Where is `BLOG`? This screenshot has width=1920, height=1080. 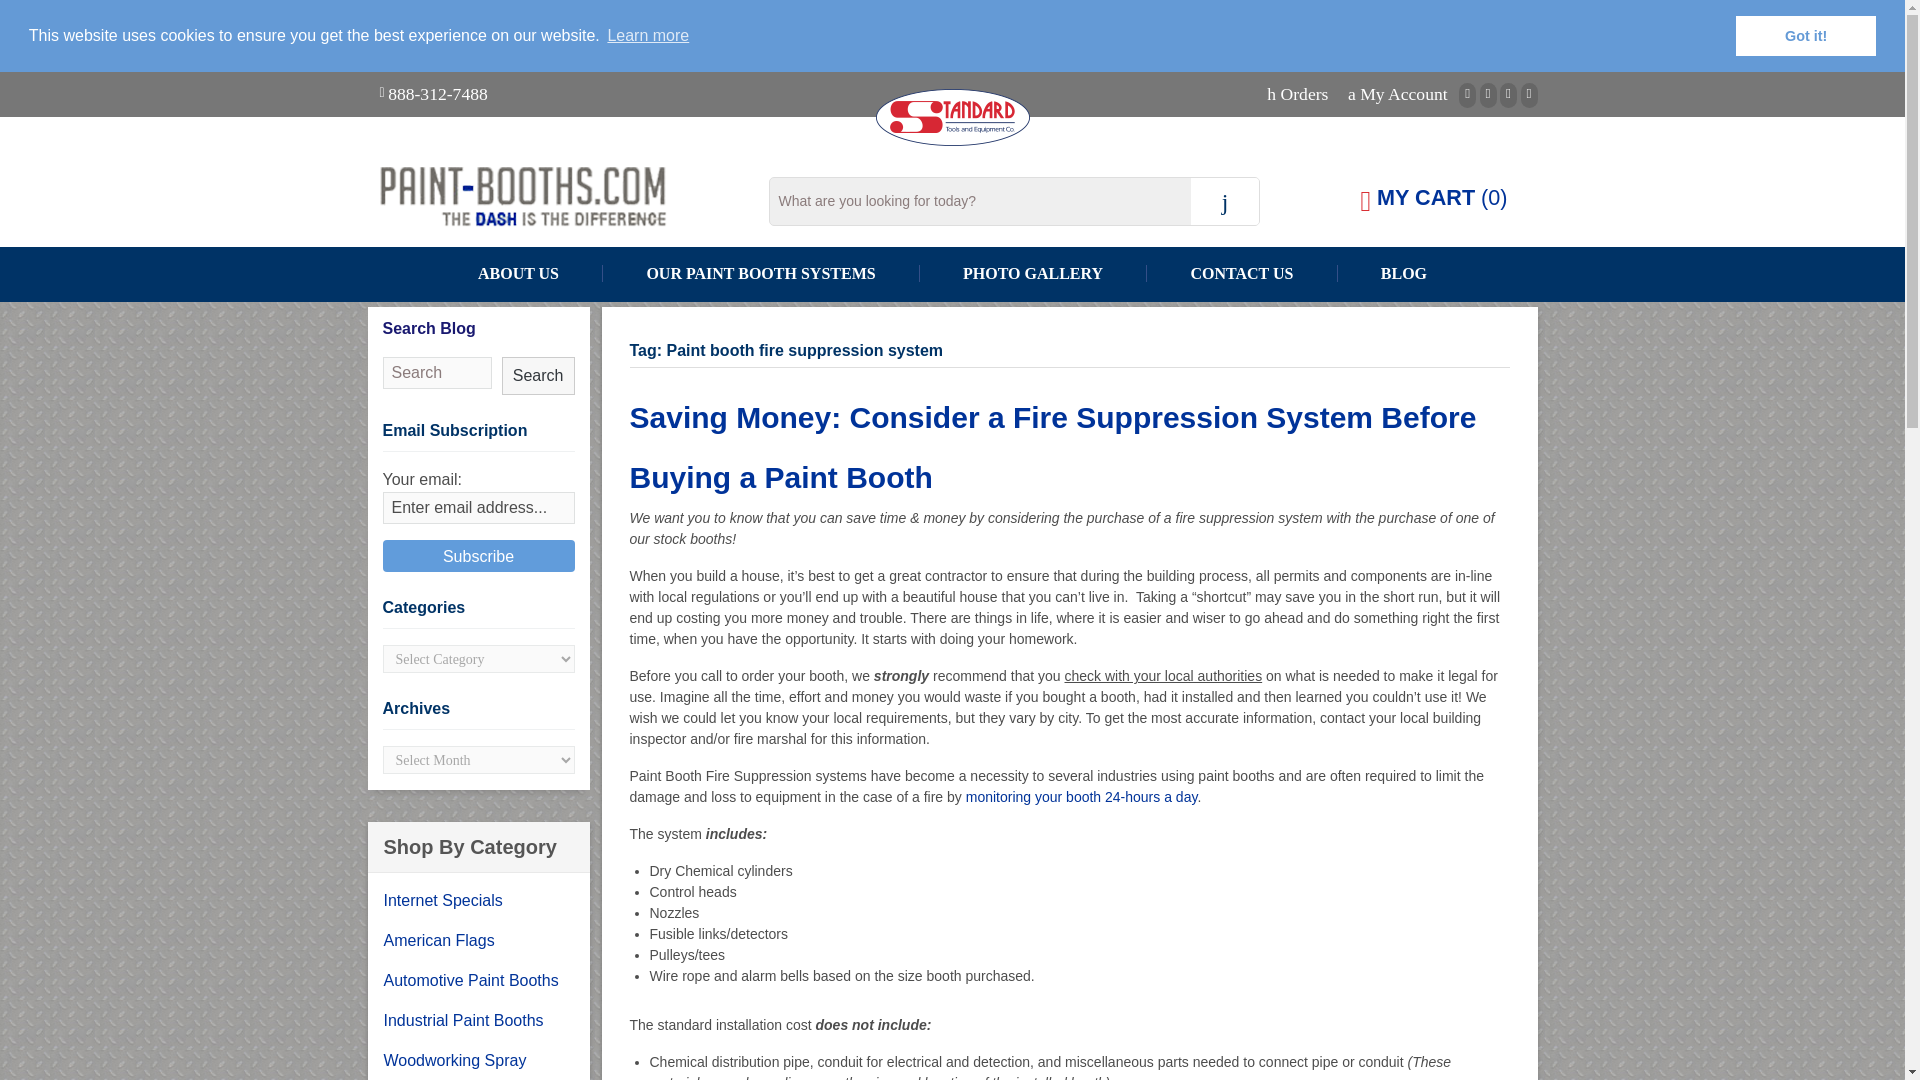 BLOG is located at coordinates (1404, 272).